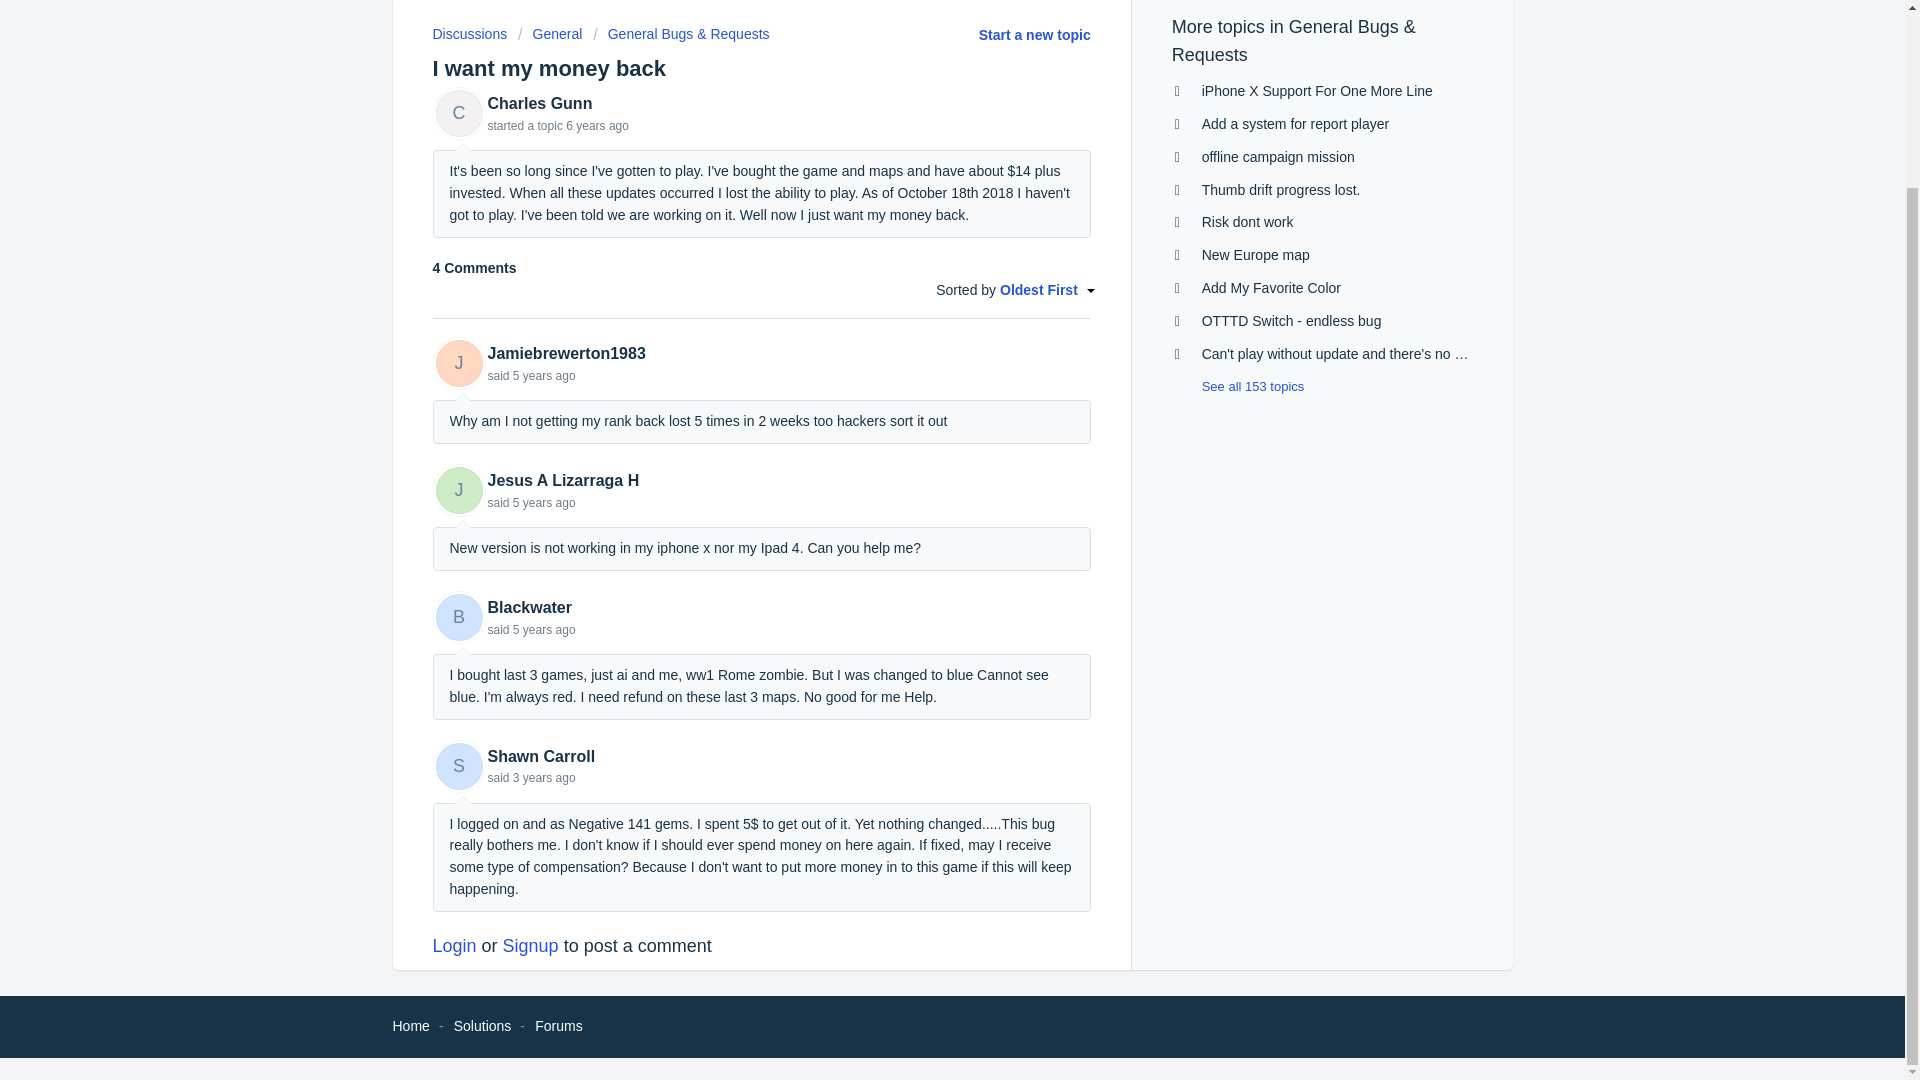 This screenshot has width=1920, height=1080. I want to click on Tue, 13 Nov, 2018 at  8:27 AM, so click(598, 125).